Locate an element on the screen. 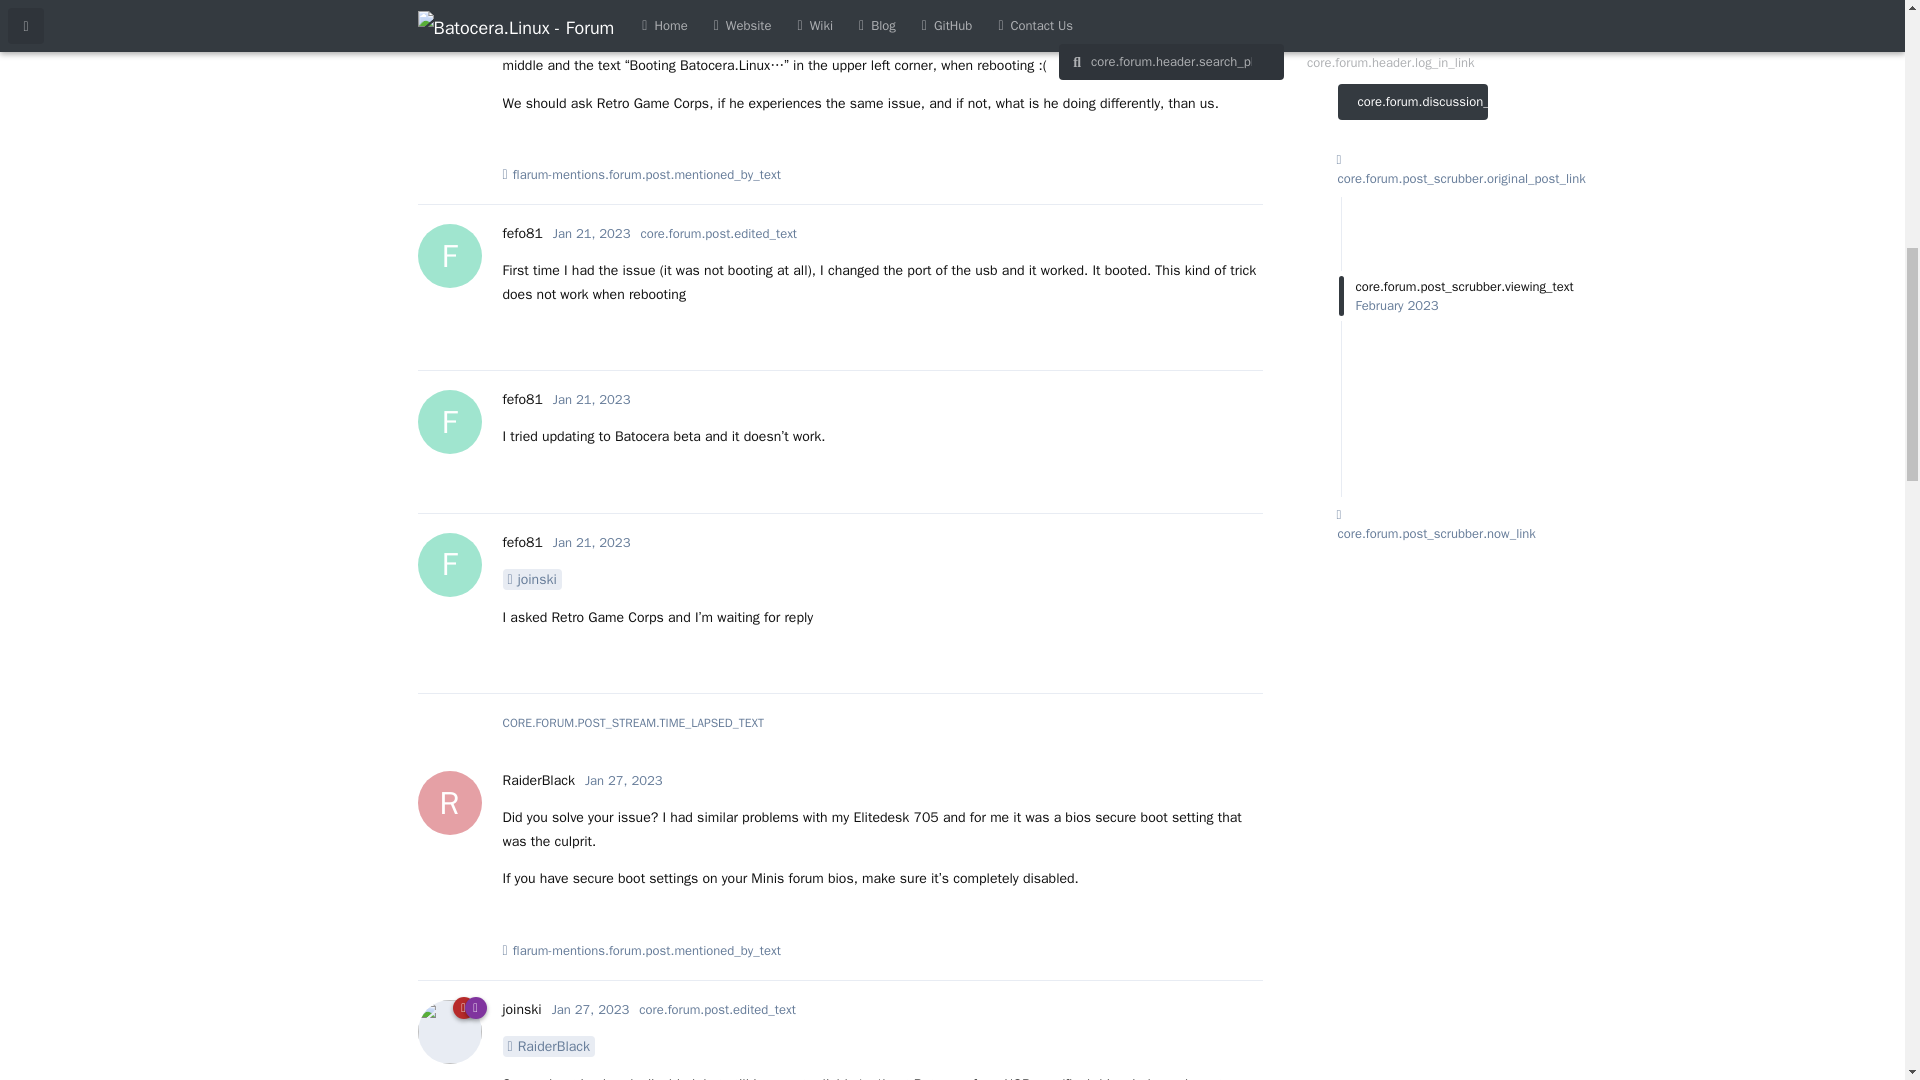 Image resolution: width=1920 pixels, height=1080 pixels. fefo81 is located at coordinates (592, 542).